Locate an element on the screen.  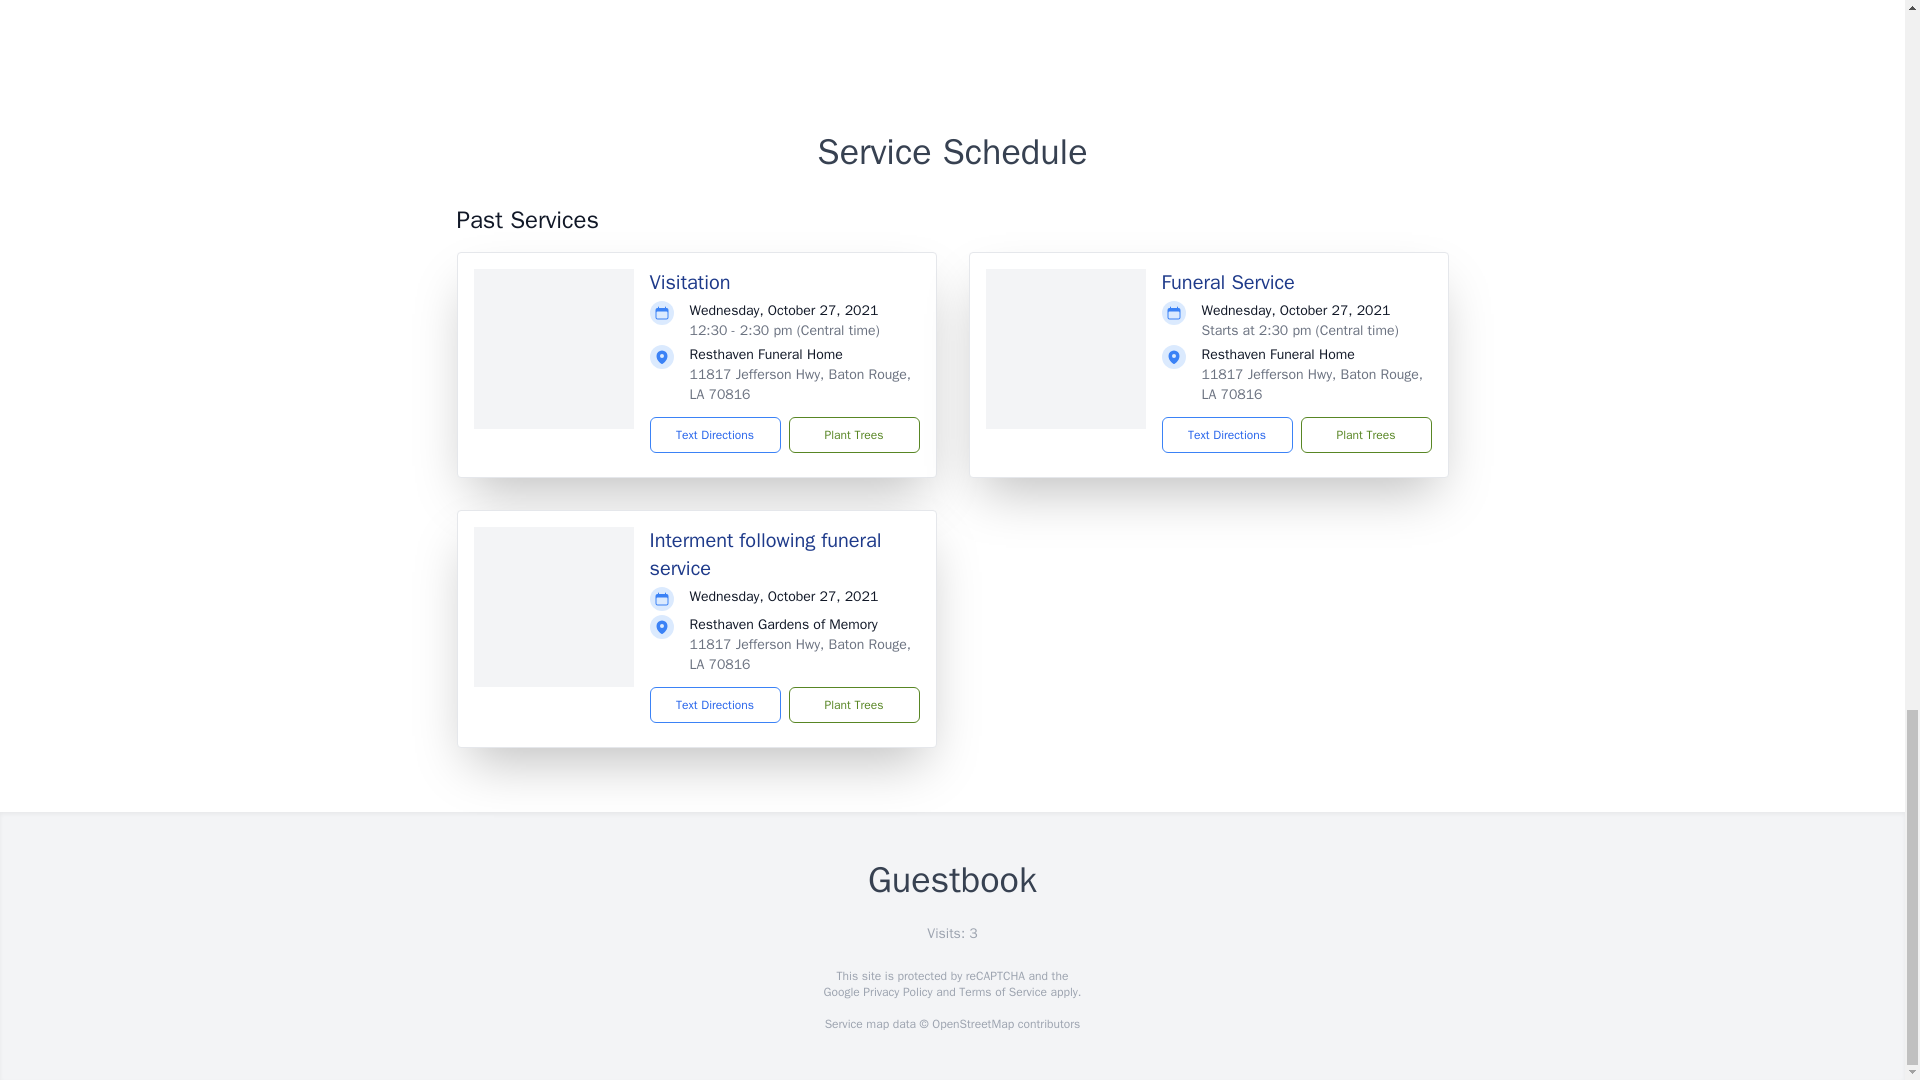
Privacy Policy is located at coordinates (896, 992).